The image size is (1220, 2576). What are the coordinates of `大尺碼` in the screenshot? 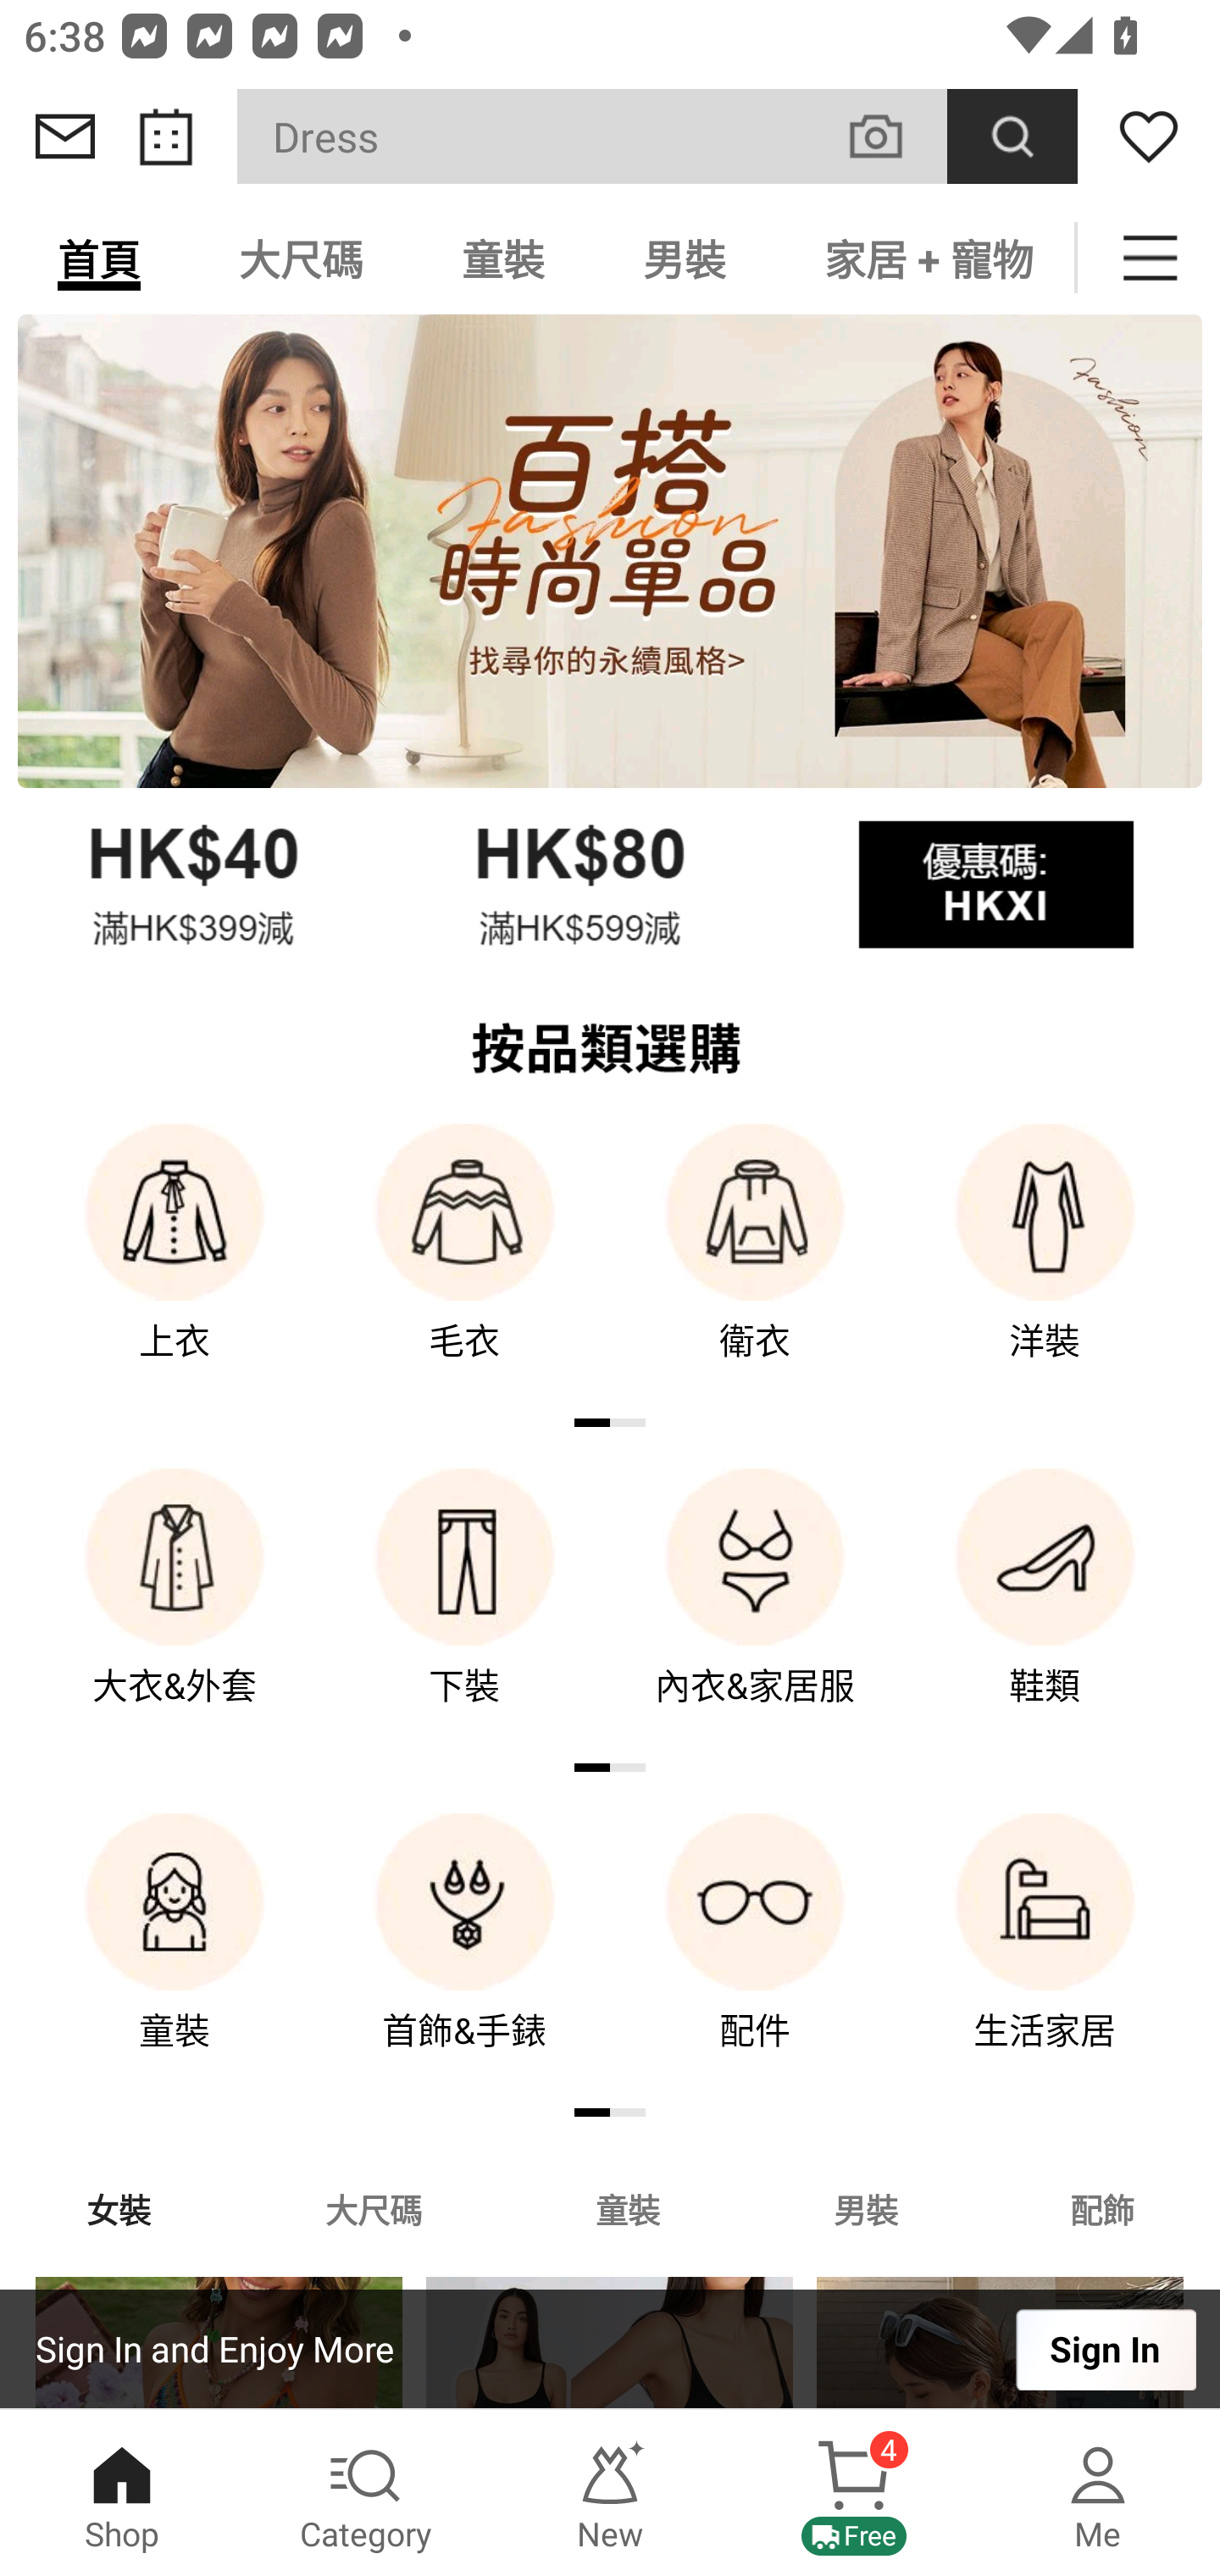 It's located at (373, 2208).